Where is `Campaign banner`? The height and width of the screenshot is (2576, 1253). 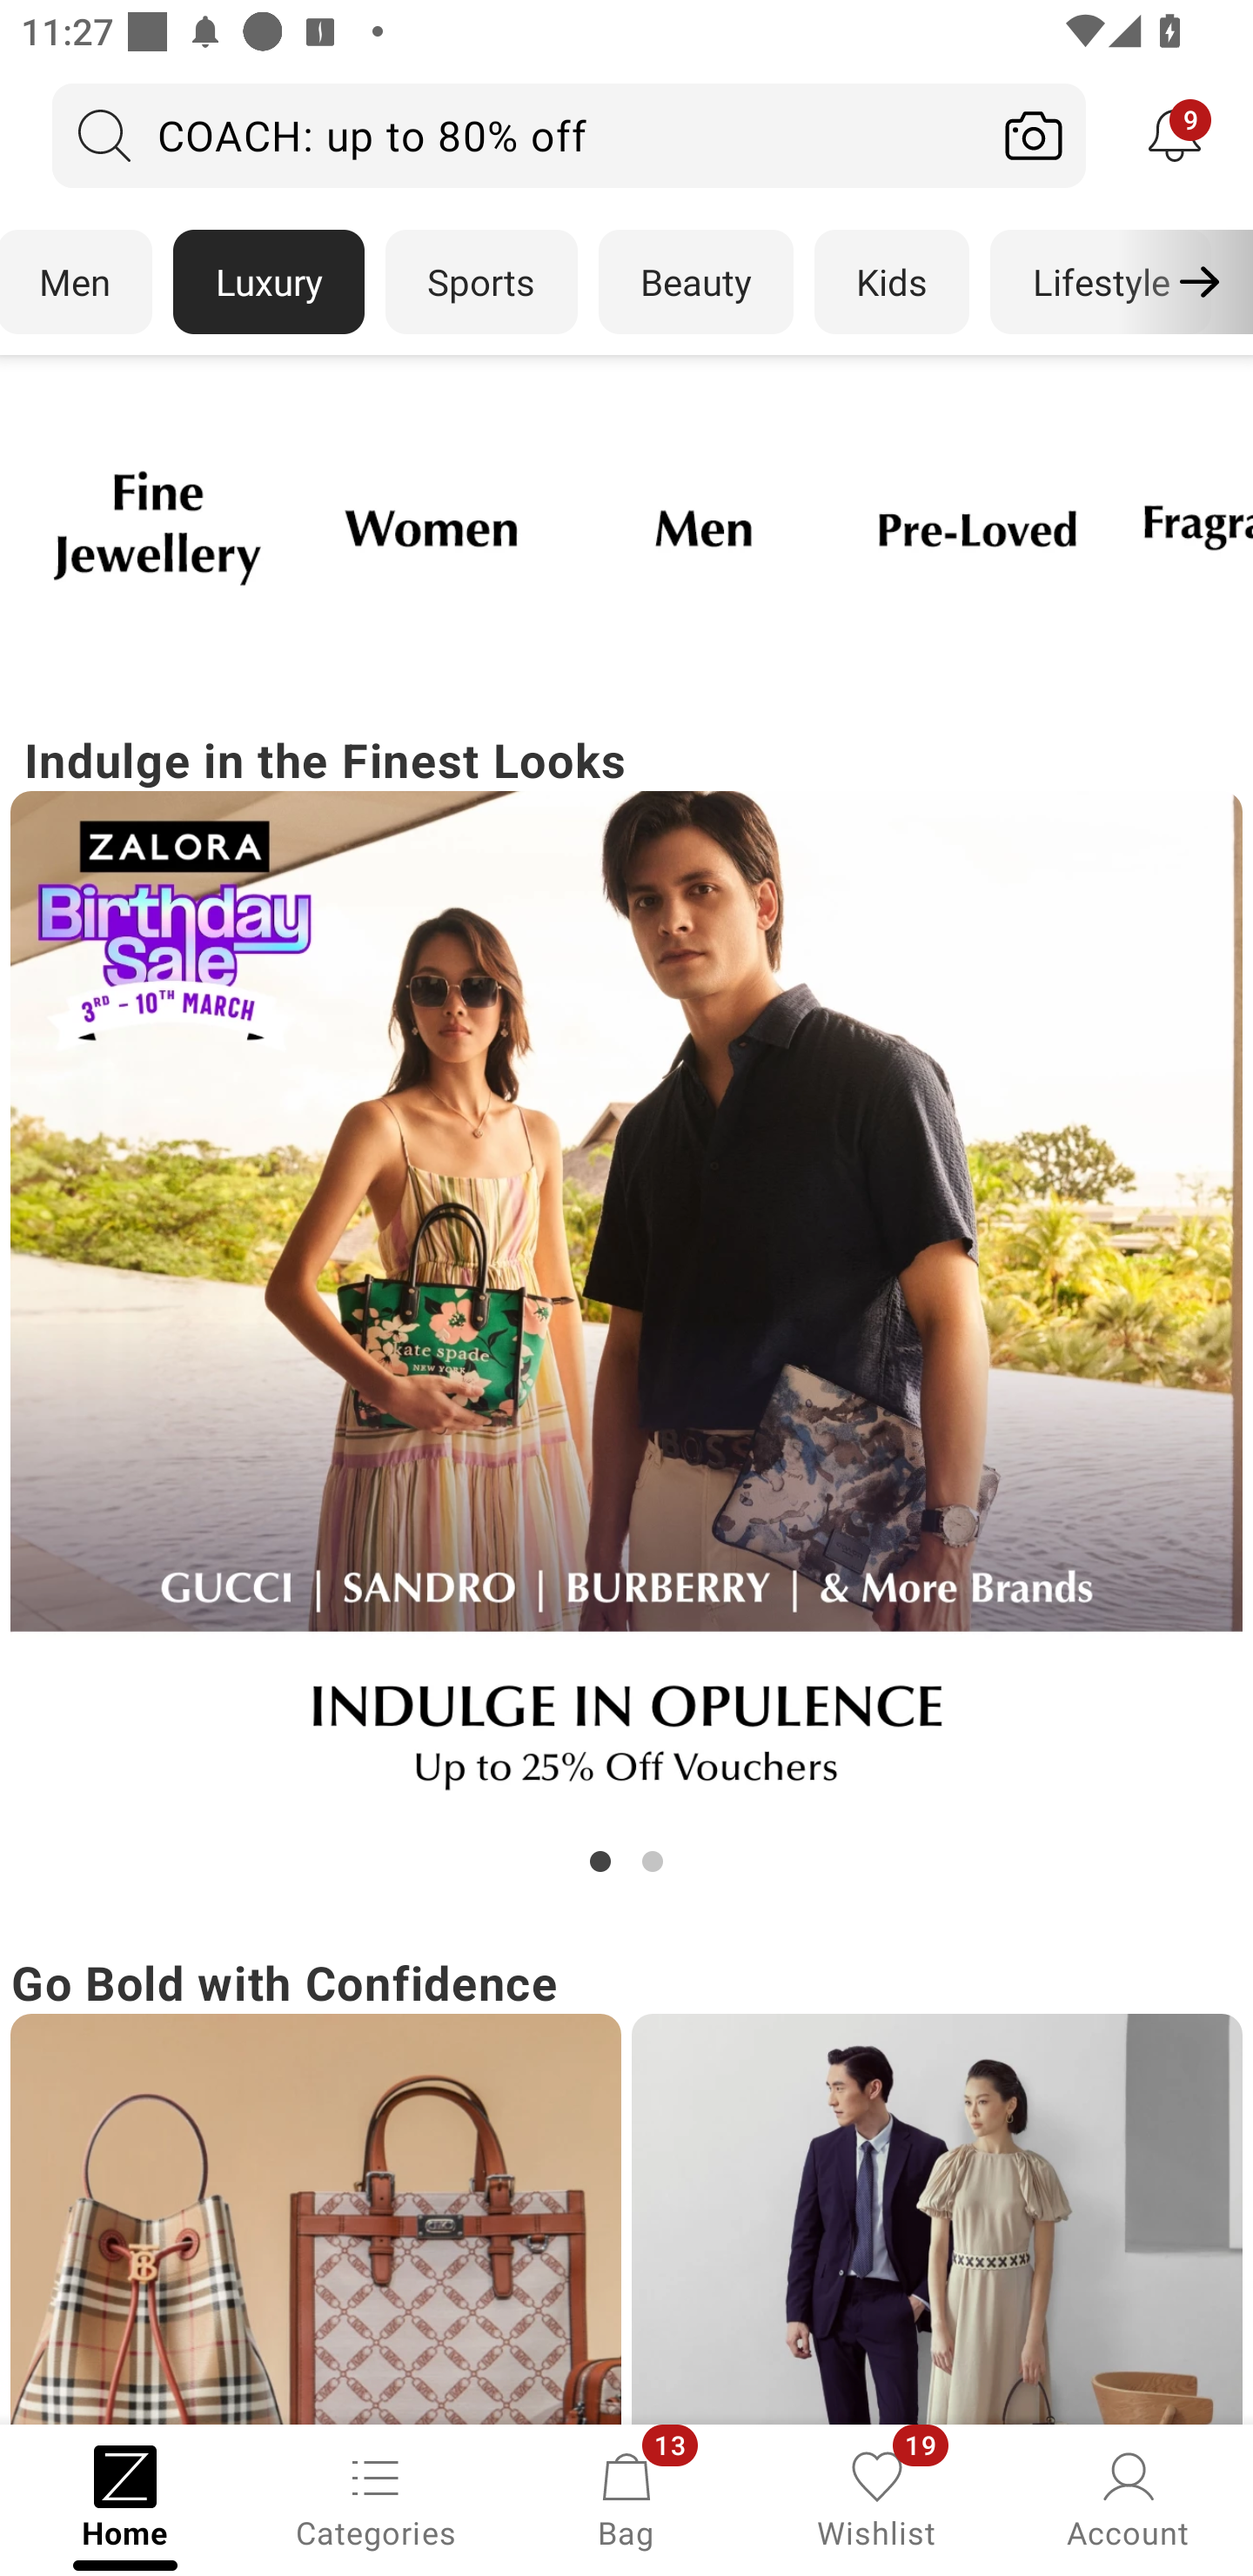
Campaign banner is located at coordinates (703, 527).